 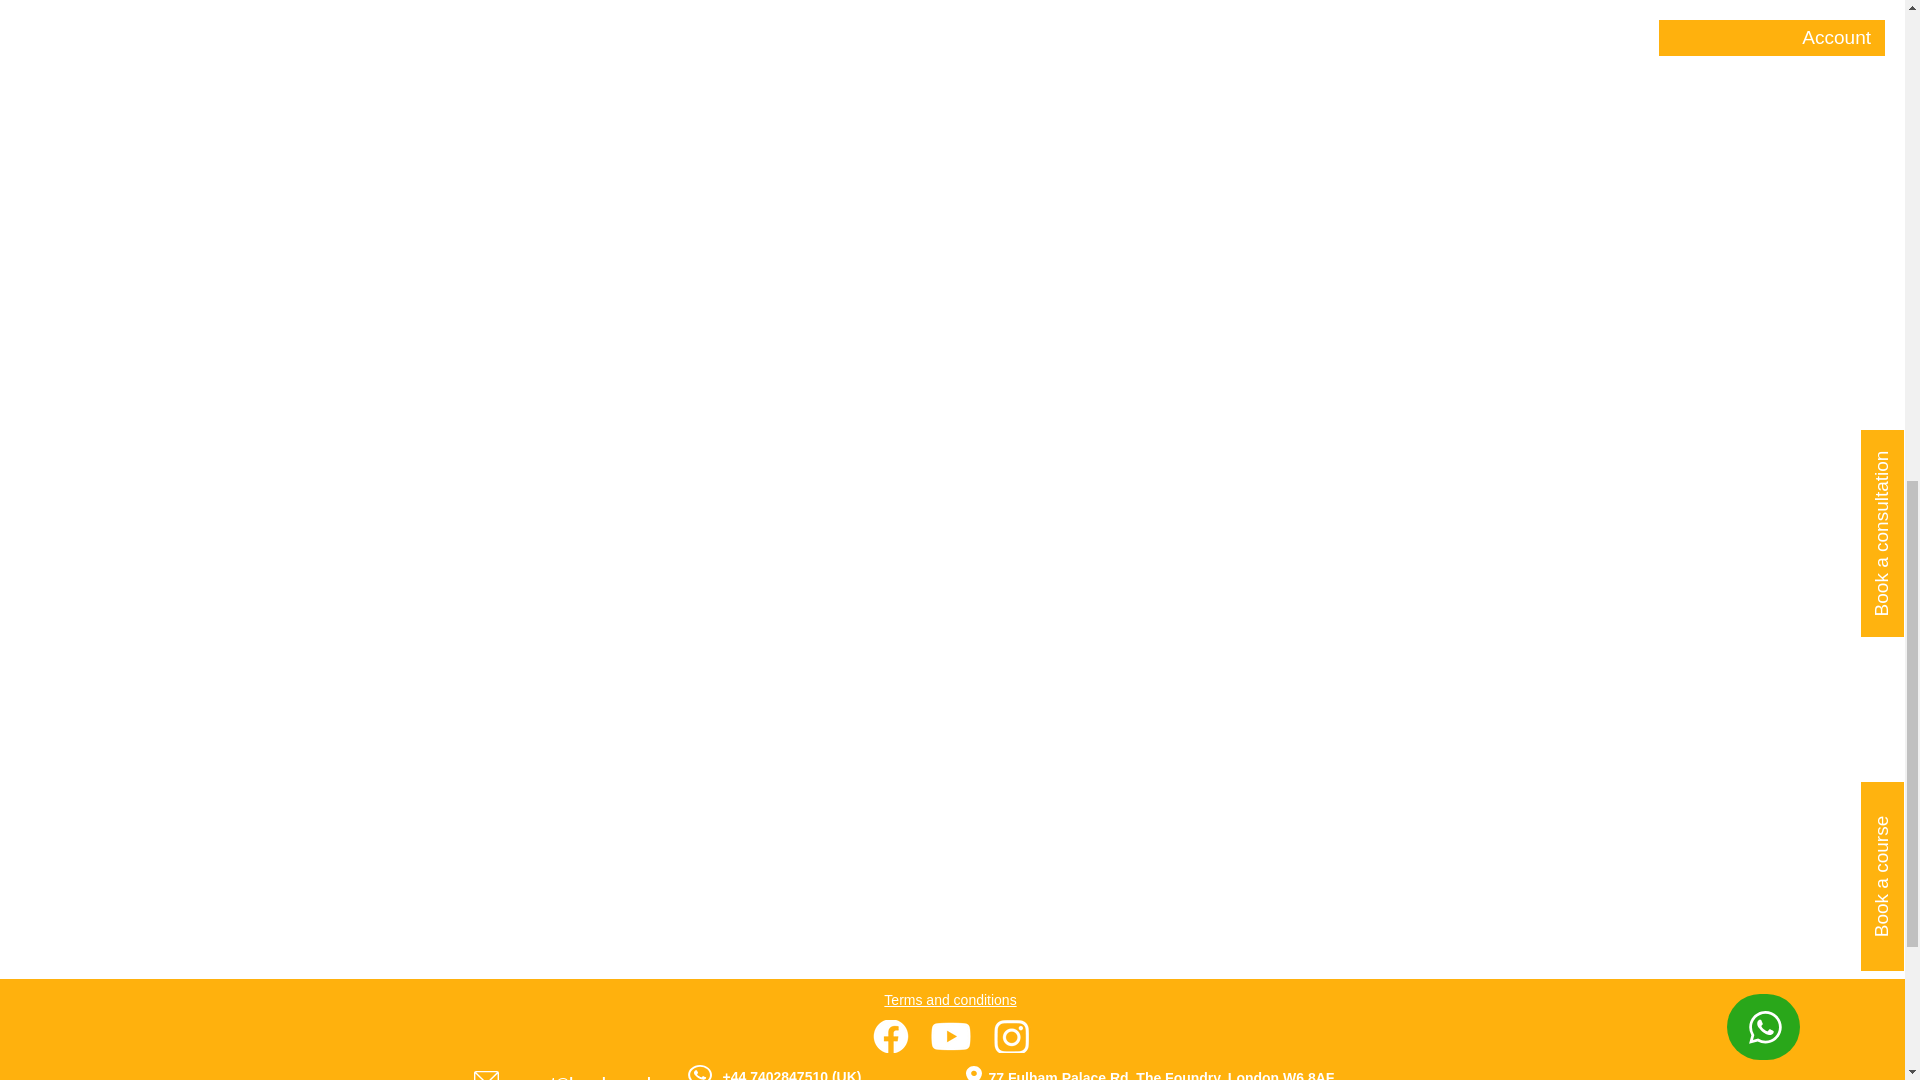 I want to click on Previous, so click(x=680, y=116).